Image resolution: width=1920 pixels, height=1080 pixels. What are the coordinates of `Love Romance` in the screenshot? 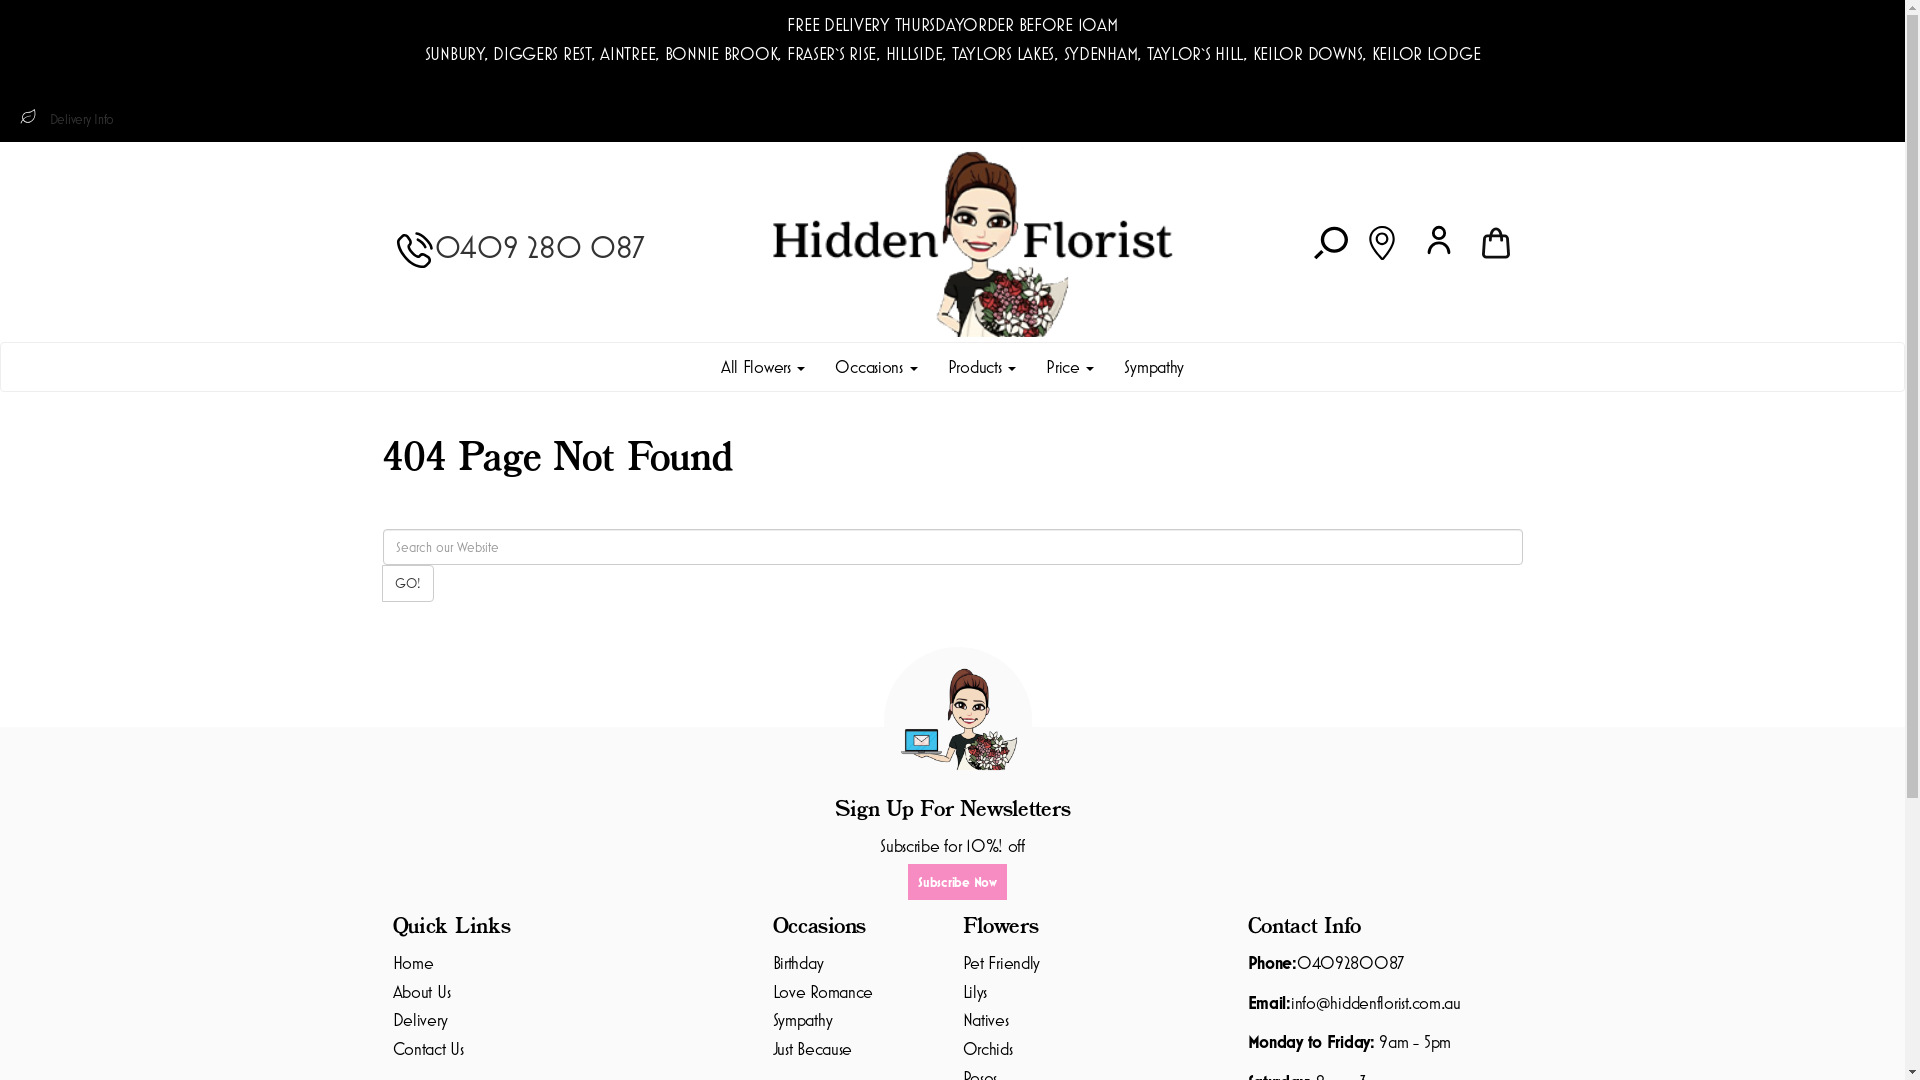 It's located at (822, 992).